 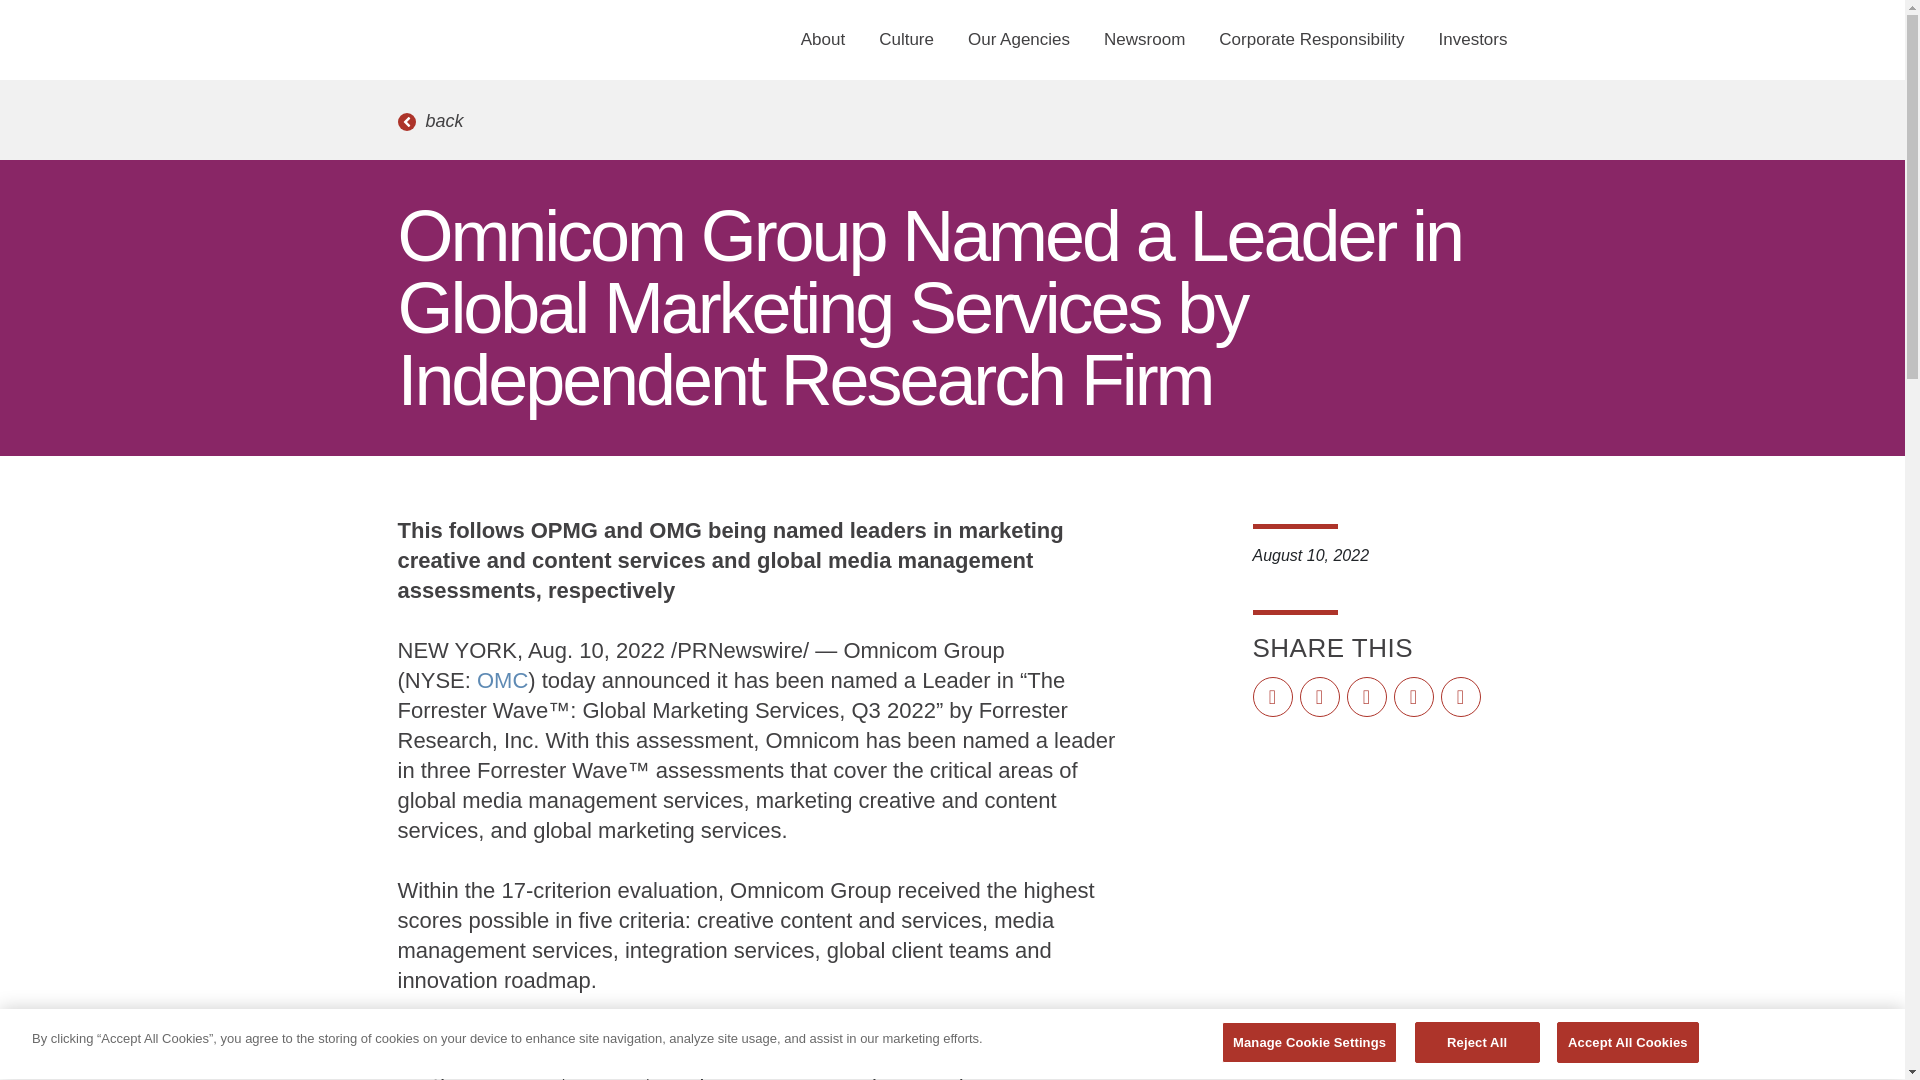 What do you see at coordinates (1144, 40) in the screenshot?
I see `Newsroom` at bounding box center [1144, 40].